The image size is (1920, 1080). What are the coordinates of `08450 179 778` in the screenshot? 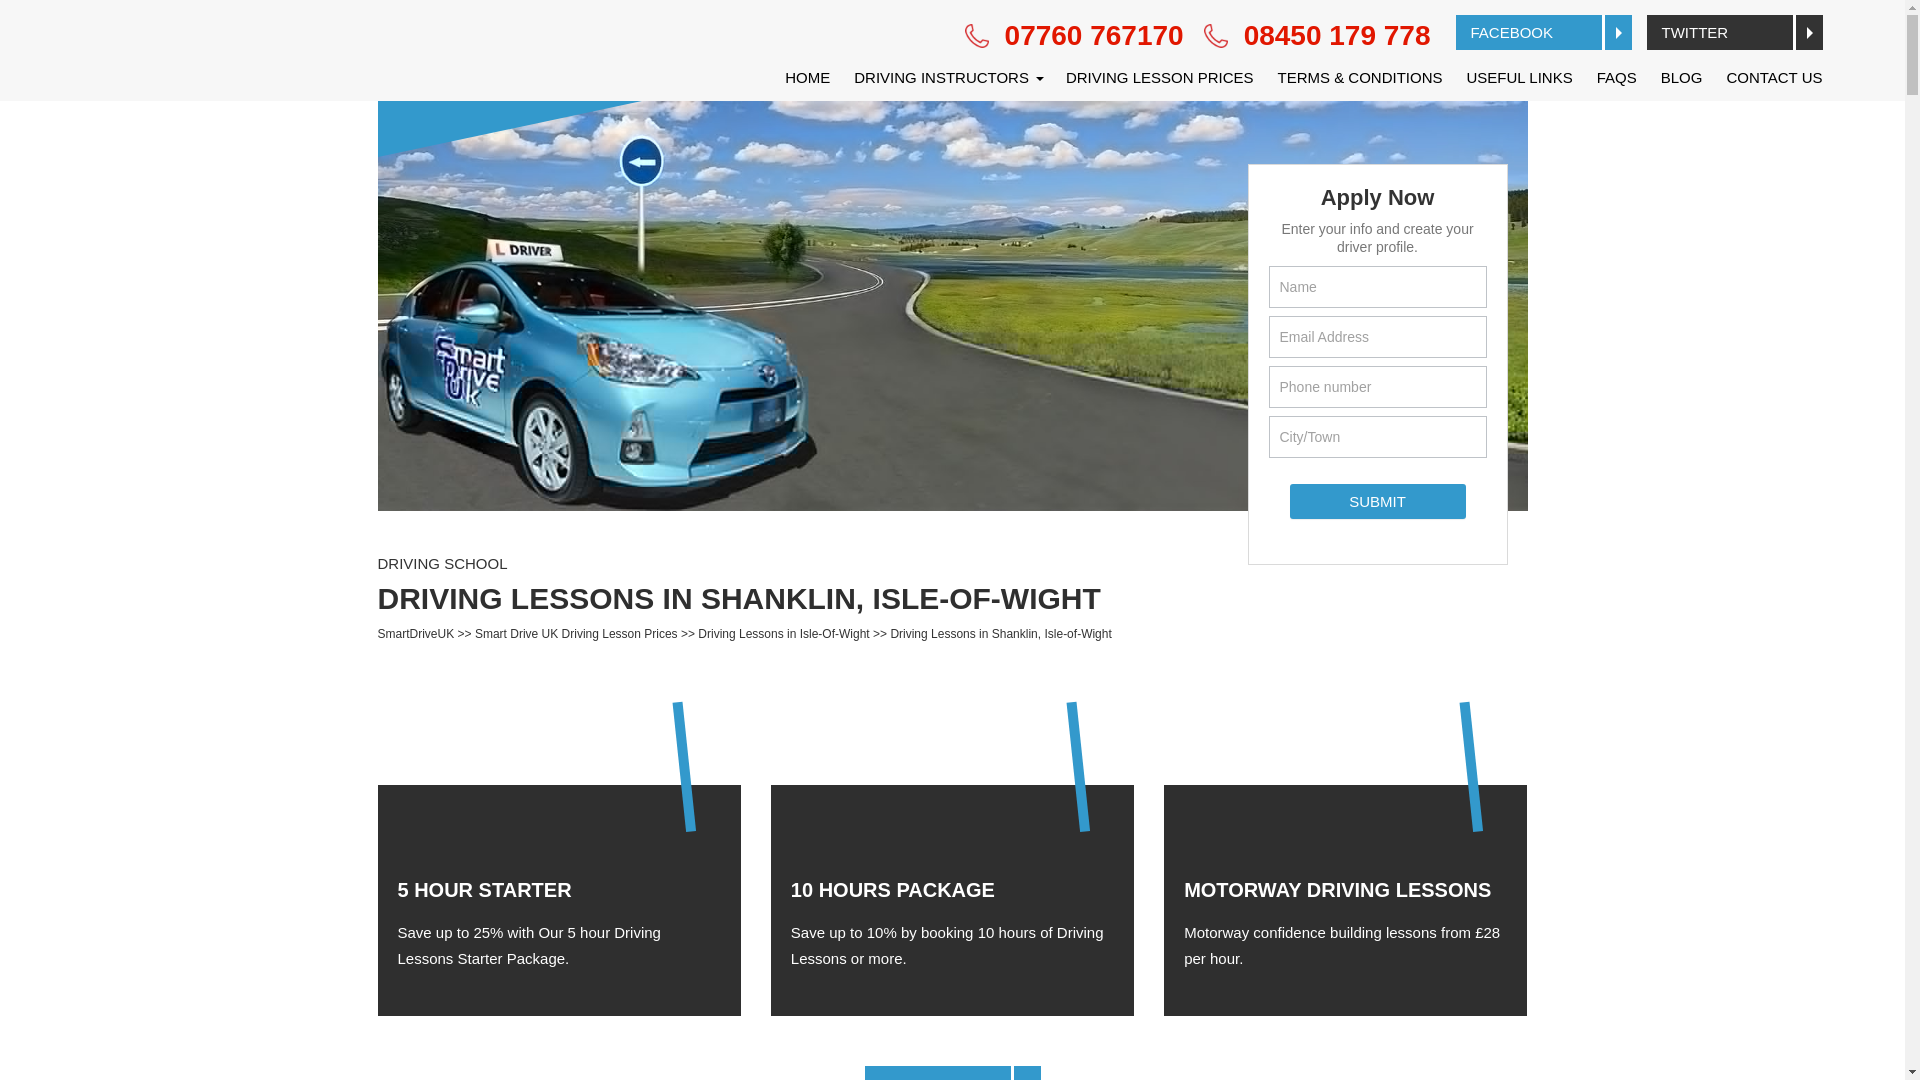 It's located at (1316, 35).